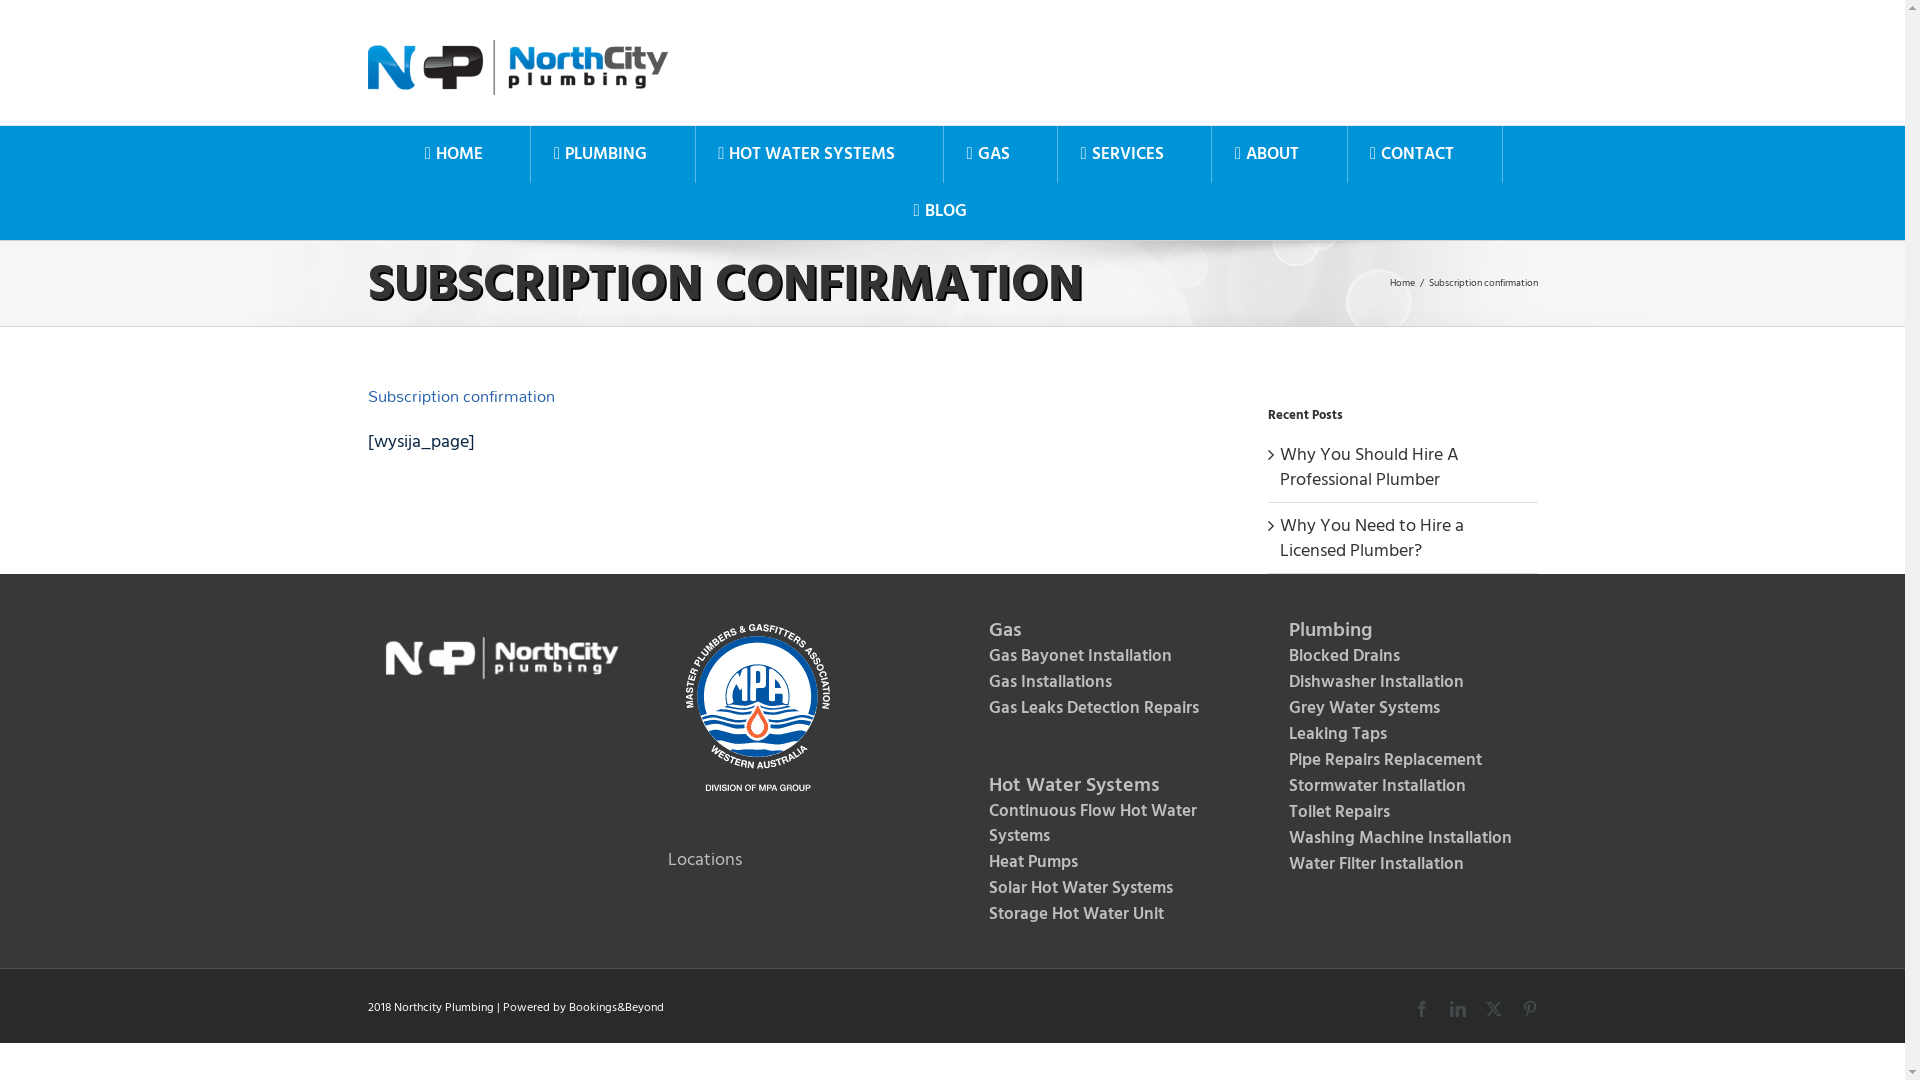 The height and width of the screenshot is (1080, 1920). What do you see at coordinates (1403, 657) in the screenshot?
I see `Blocked Drains` at bounding box center [1403, 657].